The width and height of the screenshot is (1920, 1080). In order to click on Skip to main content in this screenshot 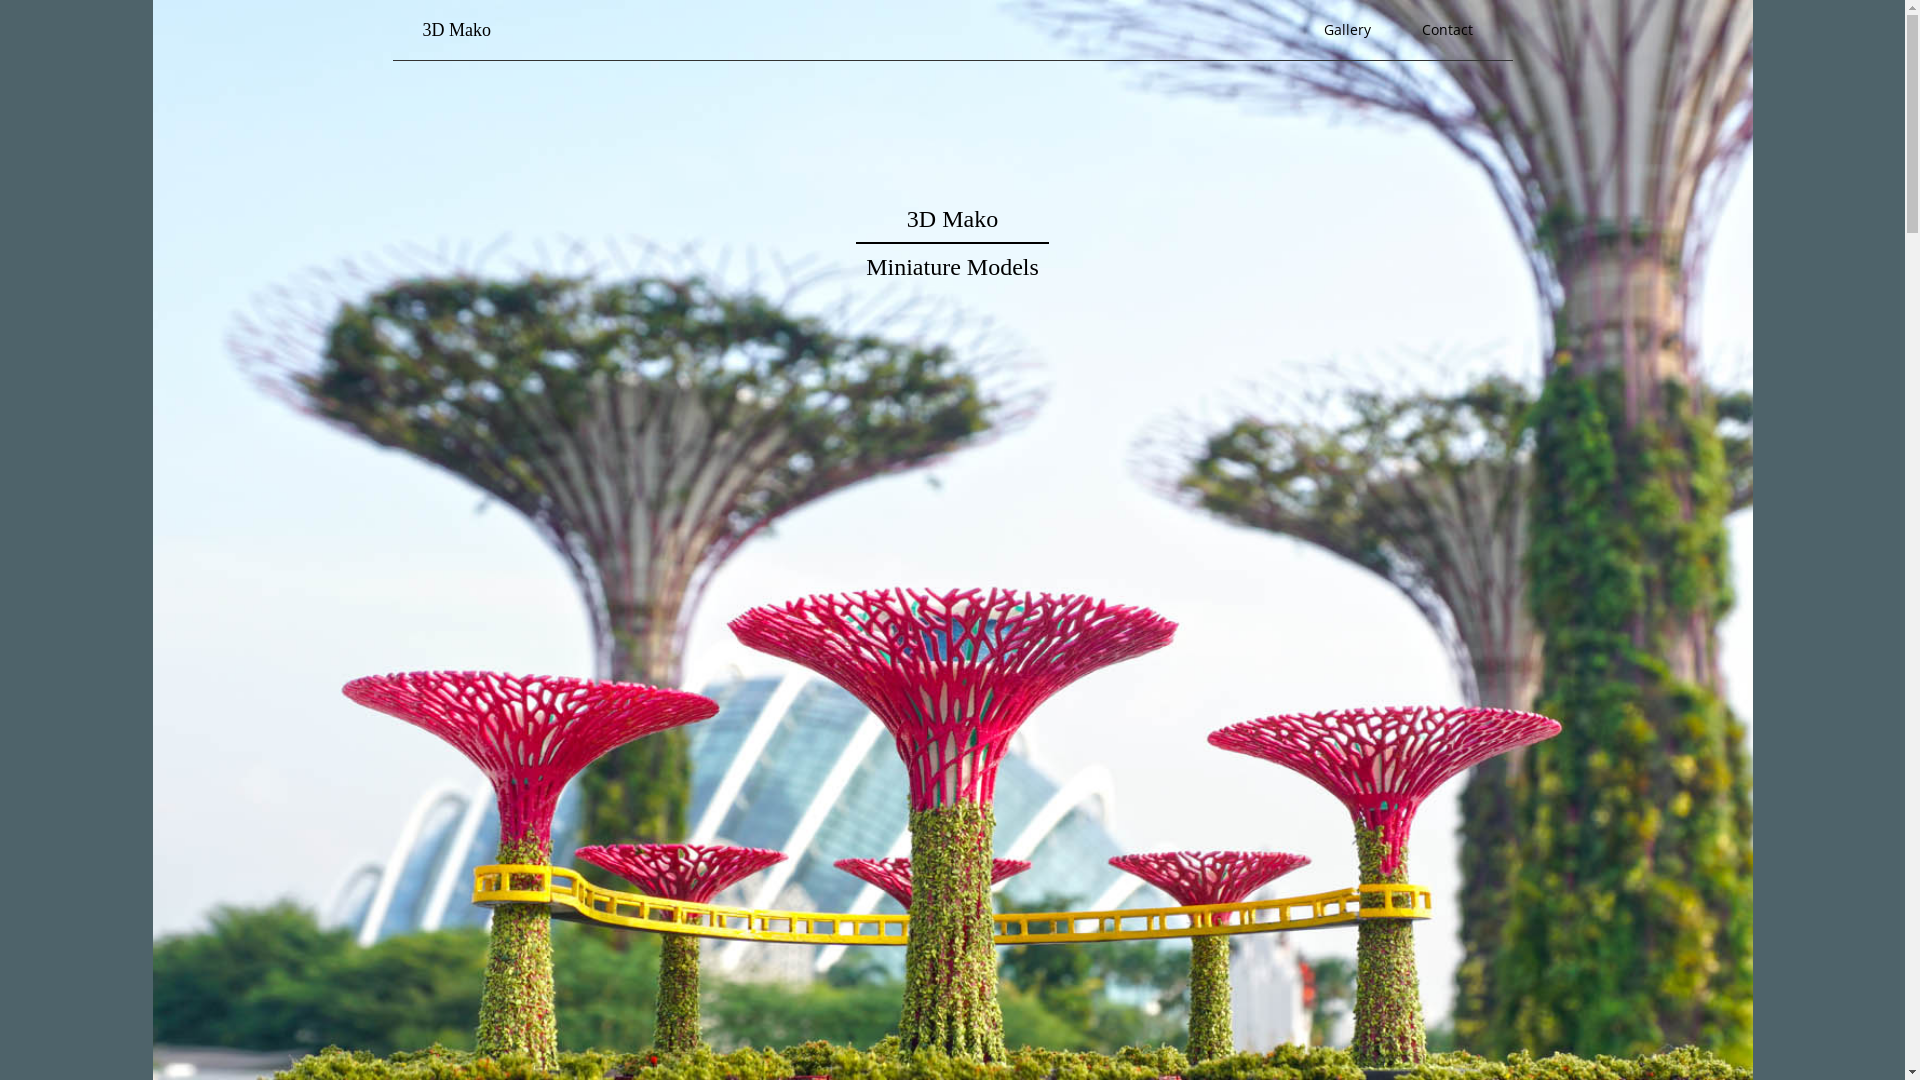, I will do `click(152, 0)`.